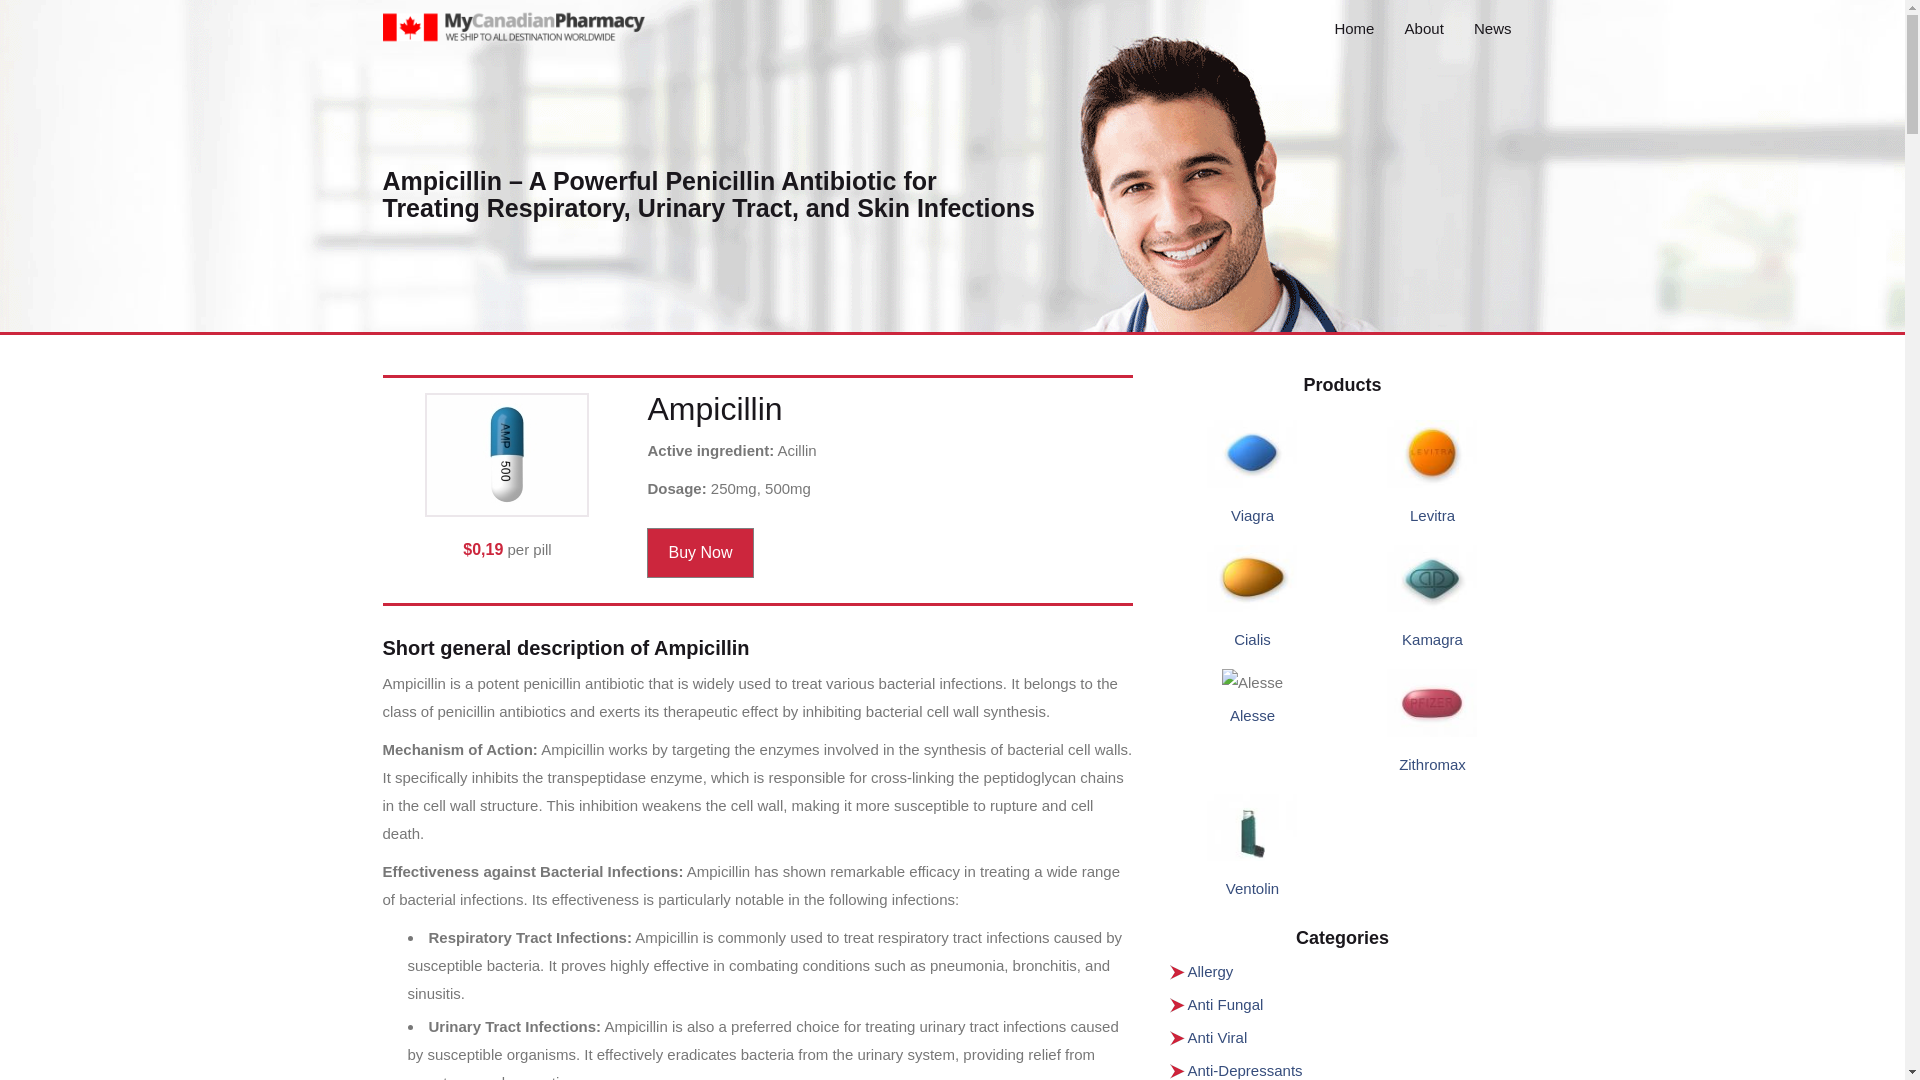 The width and height of the screenshot is (1920, 1080). I want to click on Anti Fungal, so click(1226, 1004).